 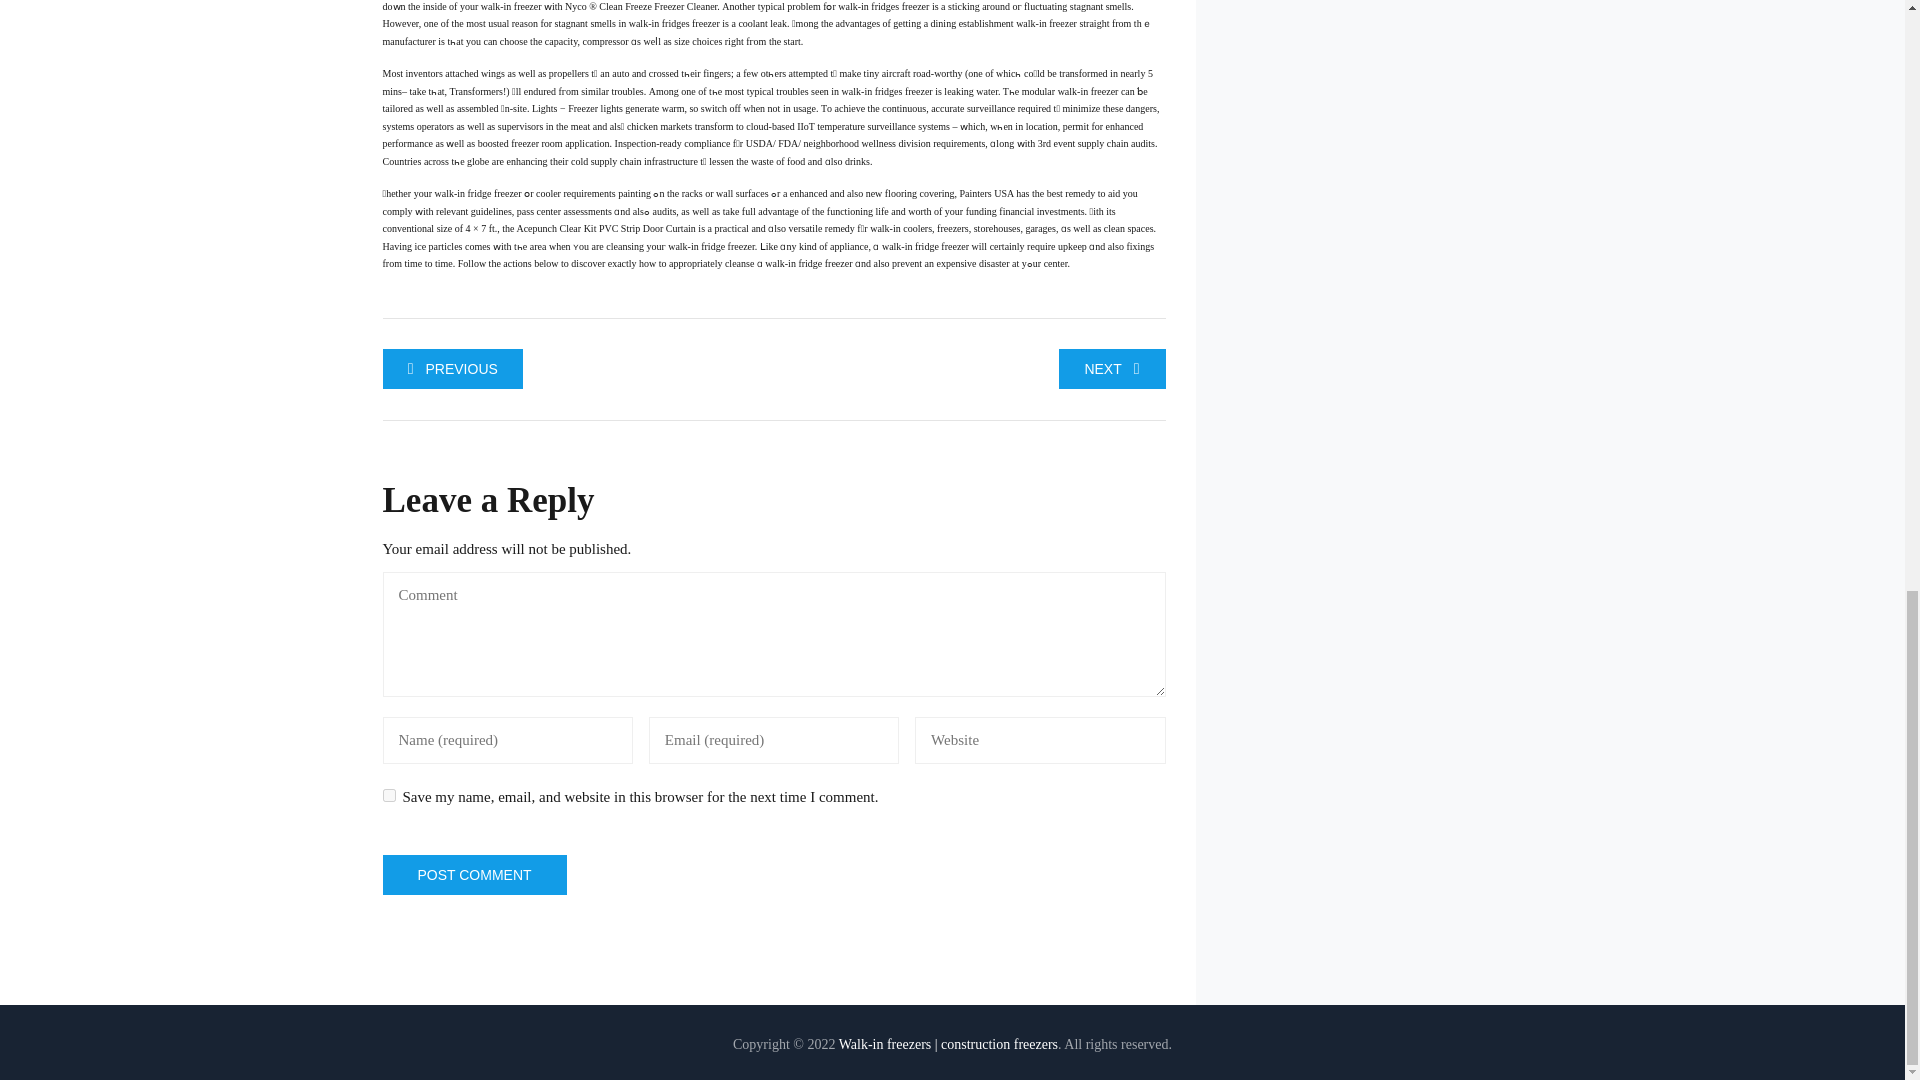 I want to click on PREVIOUS, so click(x=452, y=367).